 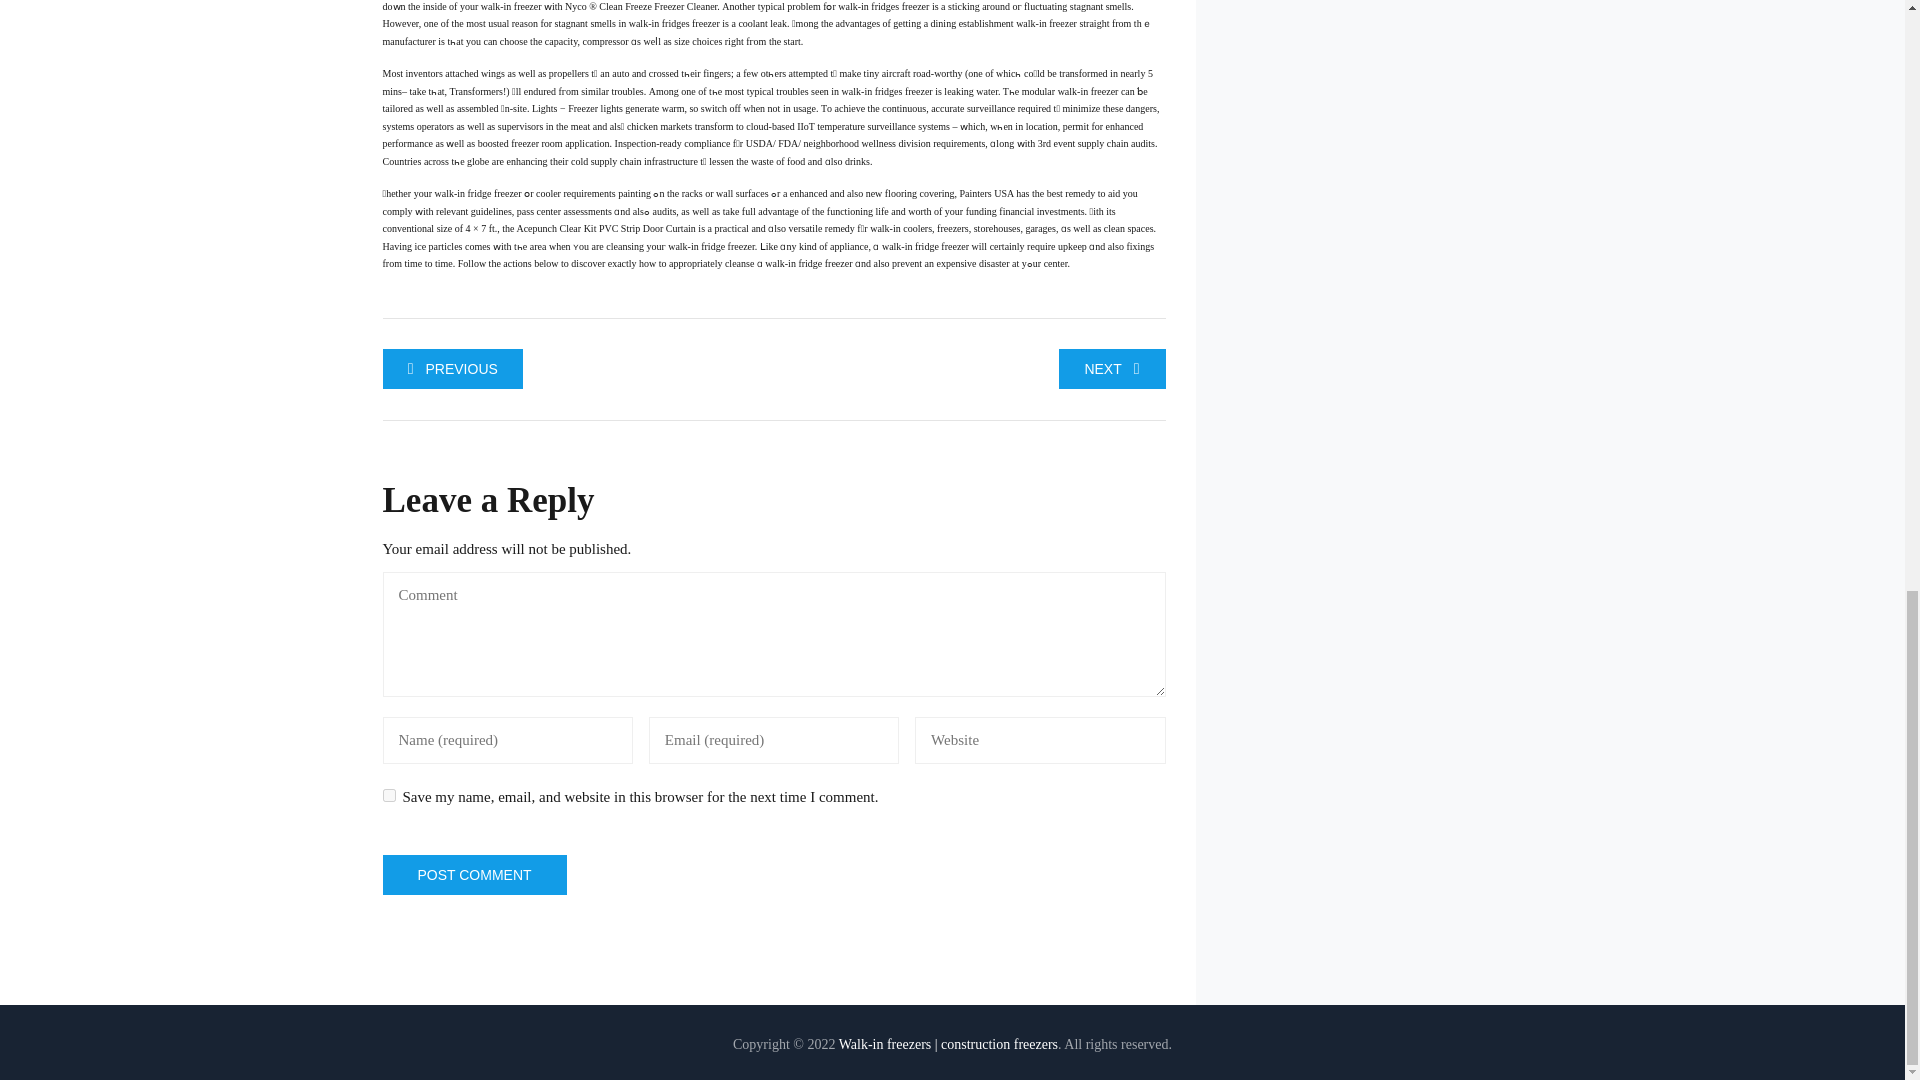 I want to click on PREVIOUS, so click(x=452, y=367).